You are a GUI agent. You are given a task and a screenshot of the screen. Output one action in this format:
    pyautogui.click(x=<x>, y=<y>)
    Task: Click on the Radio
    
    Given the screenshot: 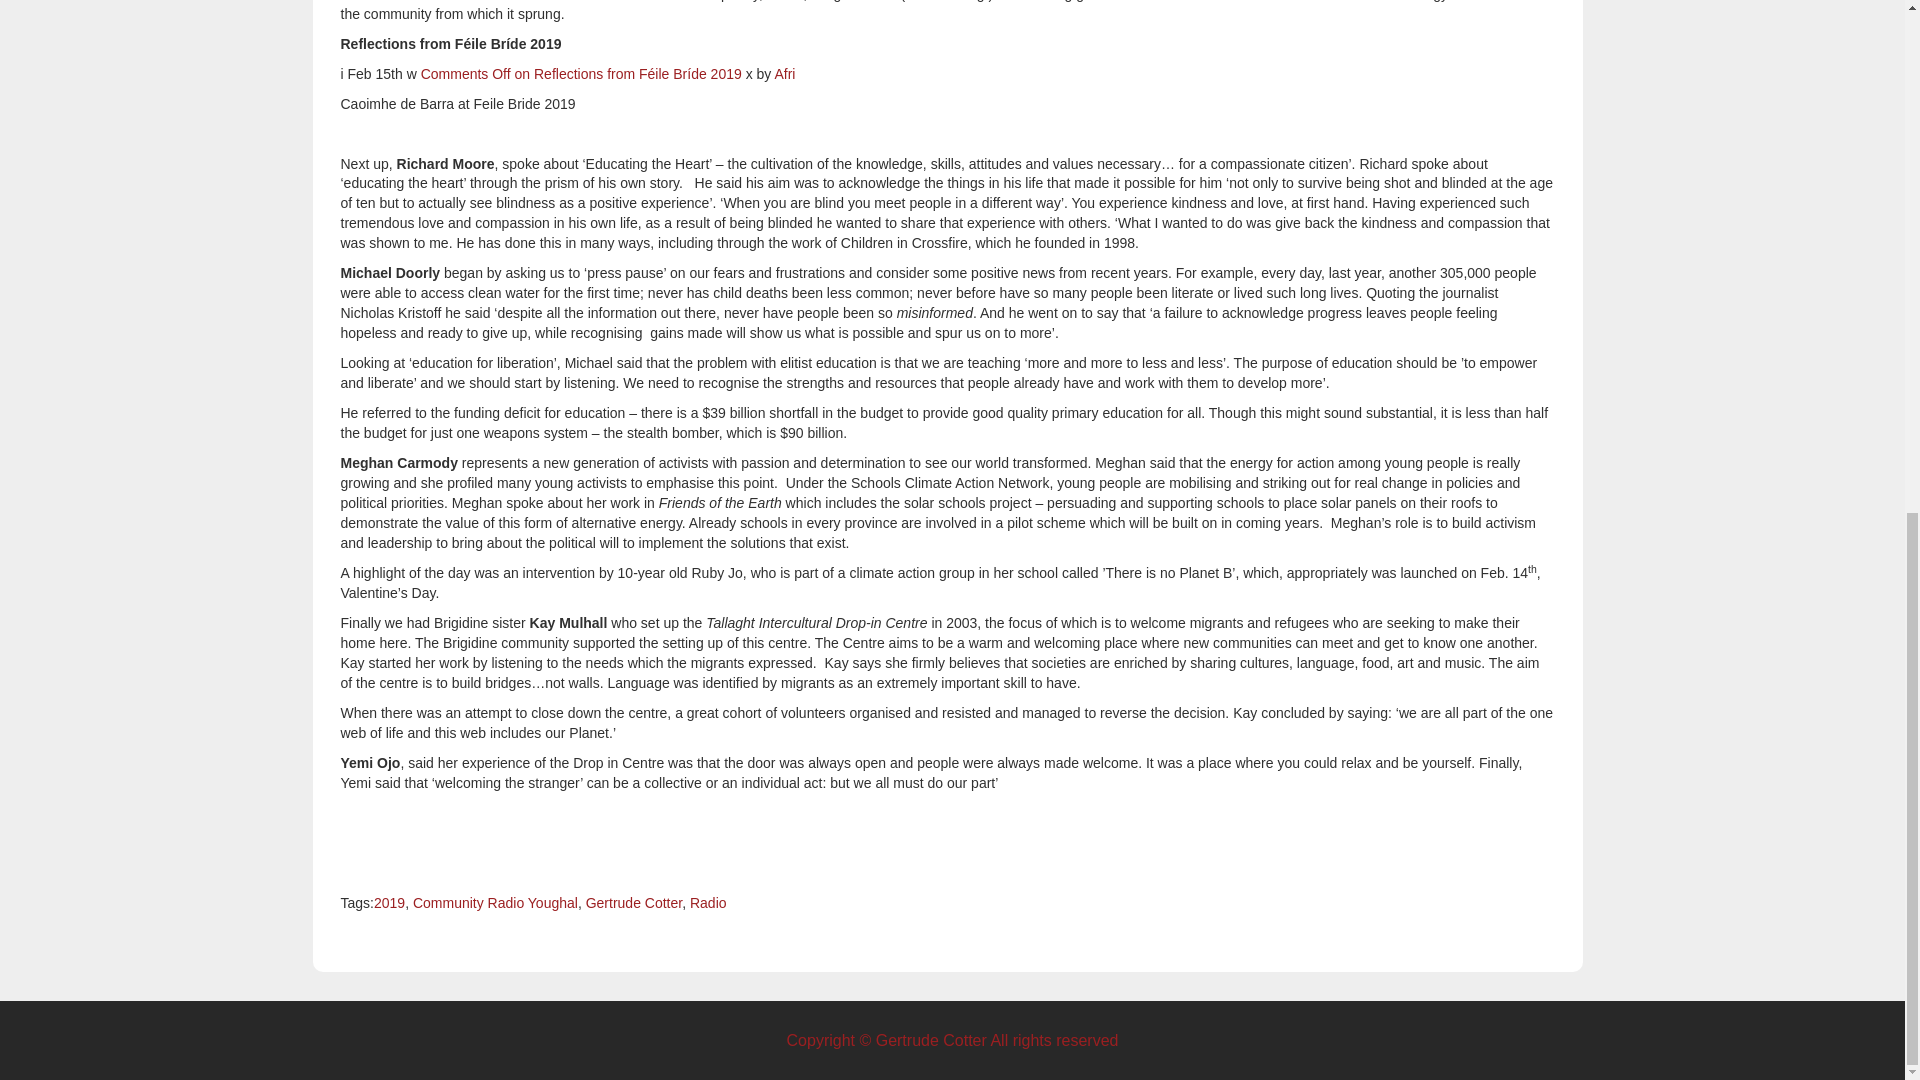 What is the action you would take?
    pyautogui.click(x=708, y=903)
    